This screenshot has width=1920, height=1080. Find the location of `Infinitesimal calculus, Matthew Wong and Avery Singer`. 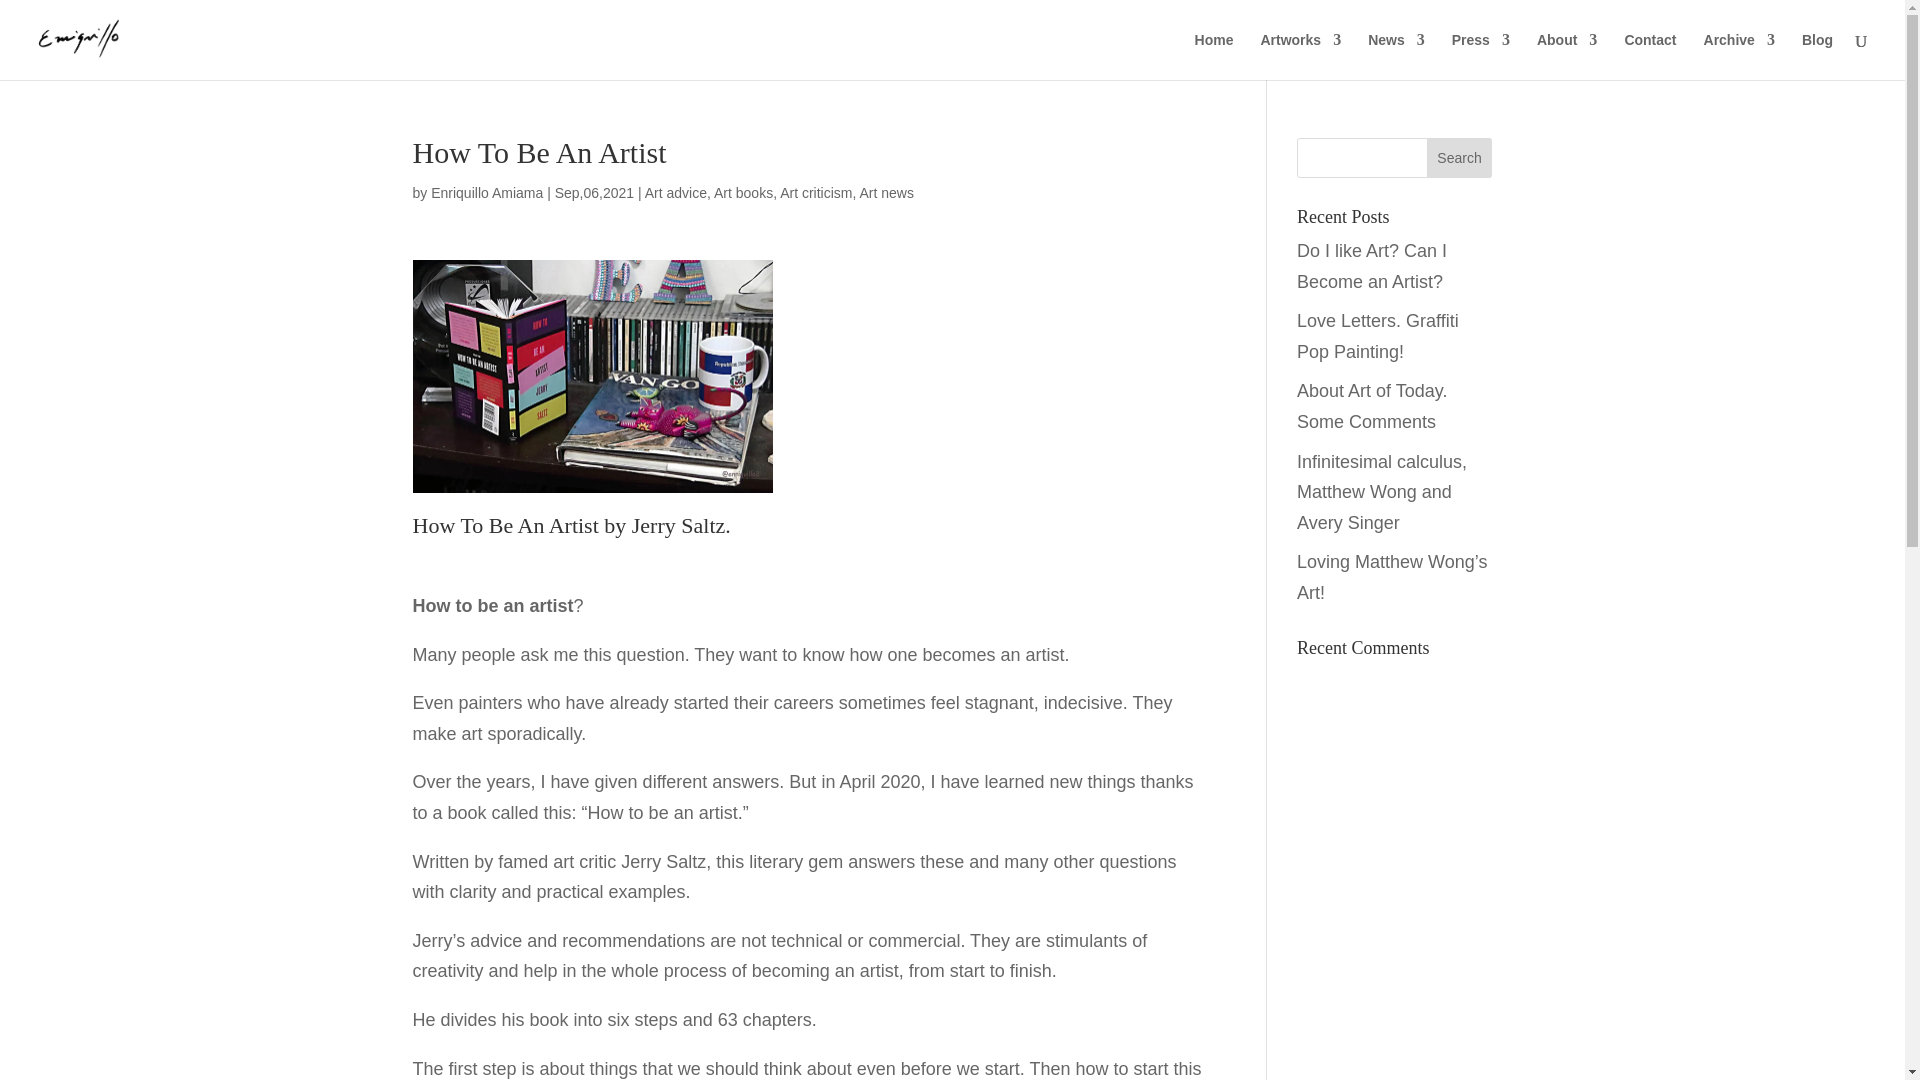

Infinitesimal calculus, Matthew Wong and Avery Singer is located at coordinates (1382, 492).